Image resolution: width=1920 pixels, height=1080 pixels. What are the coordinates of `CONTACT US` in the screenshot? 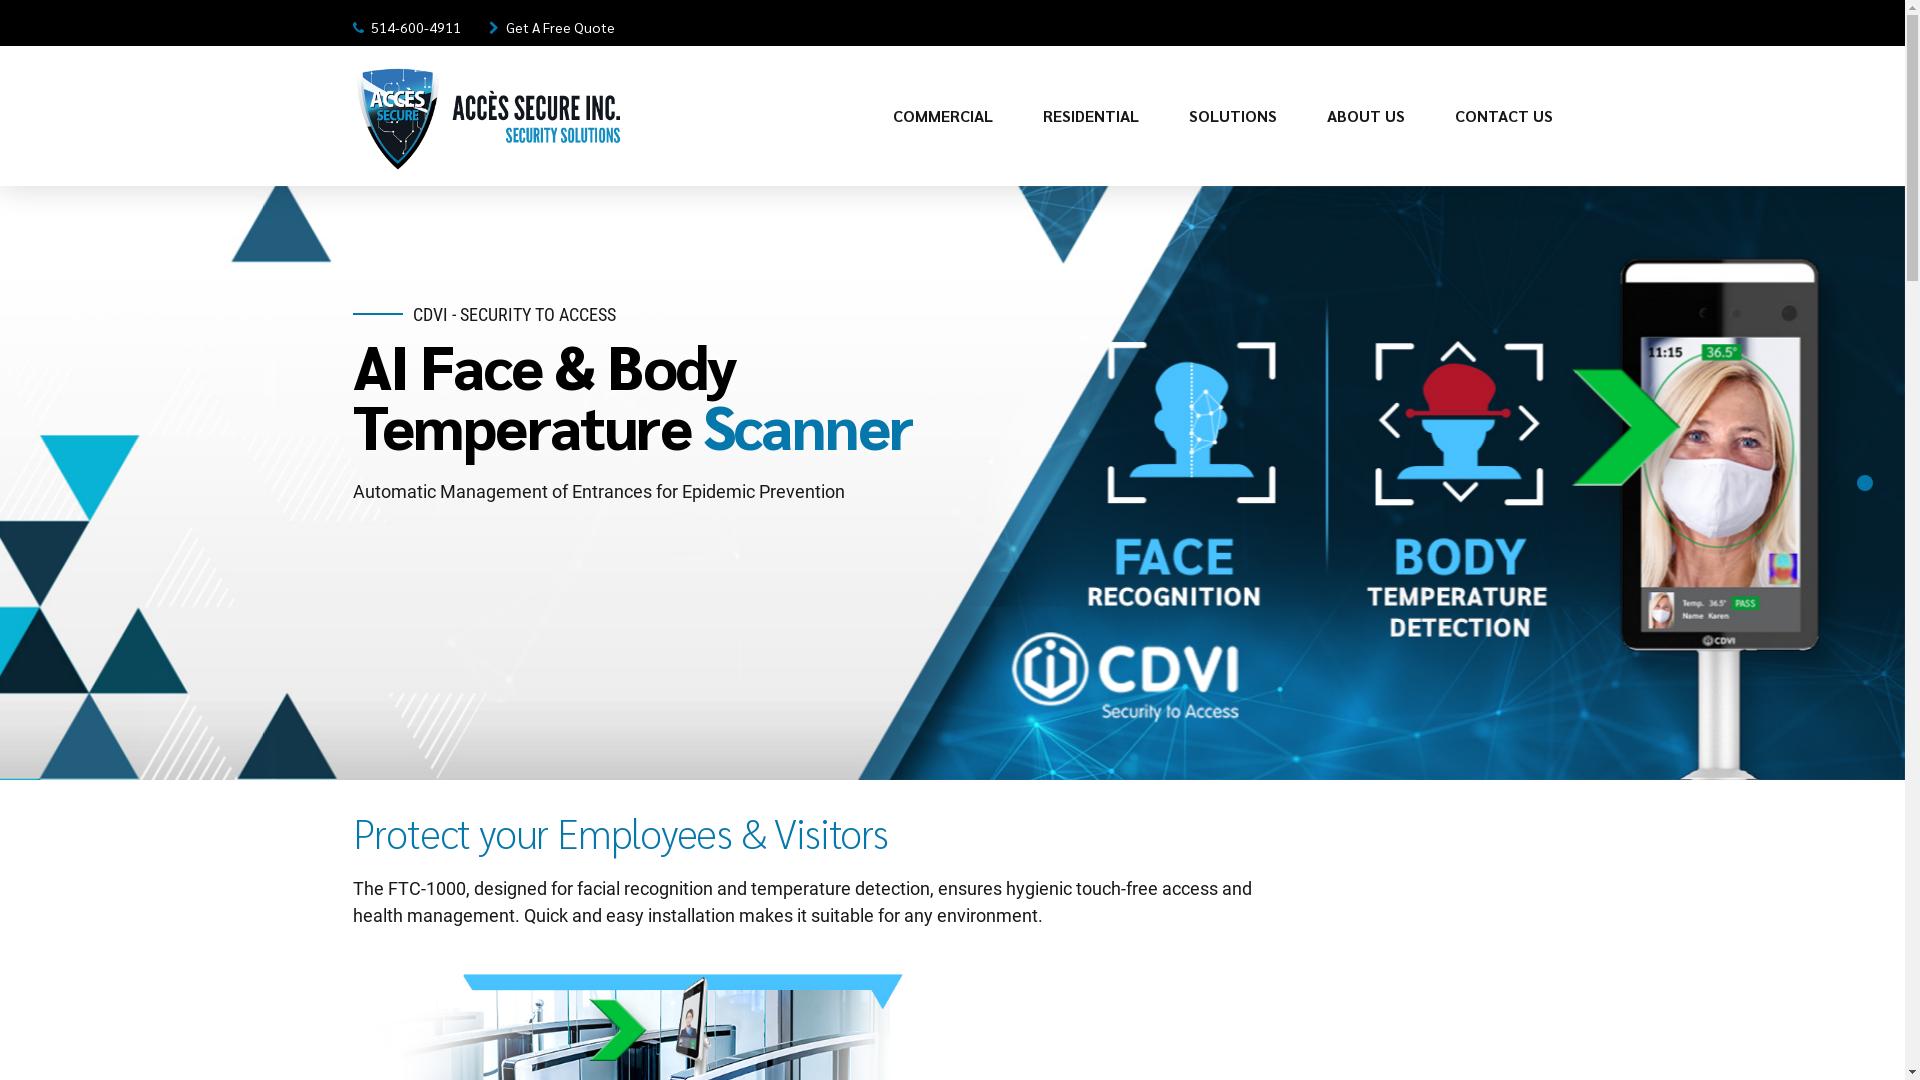 It's located at (1503, 116).